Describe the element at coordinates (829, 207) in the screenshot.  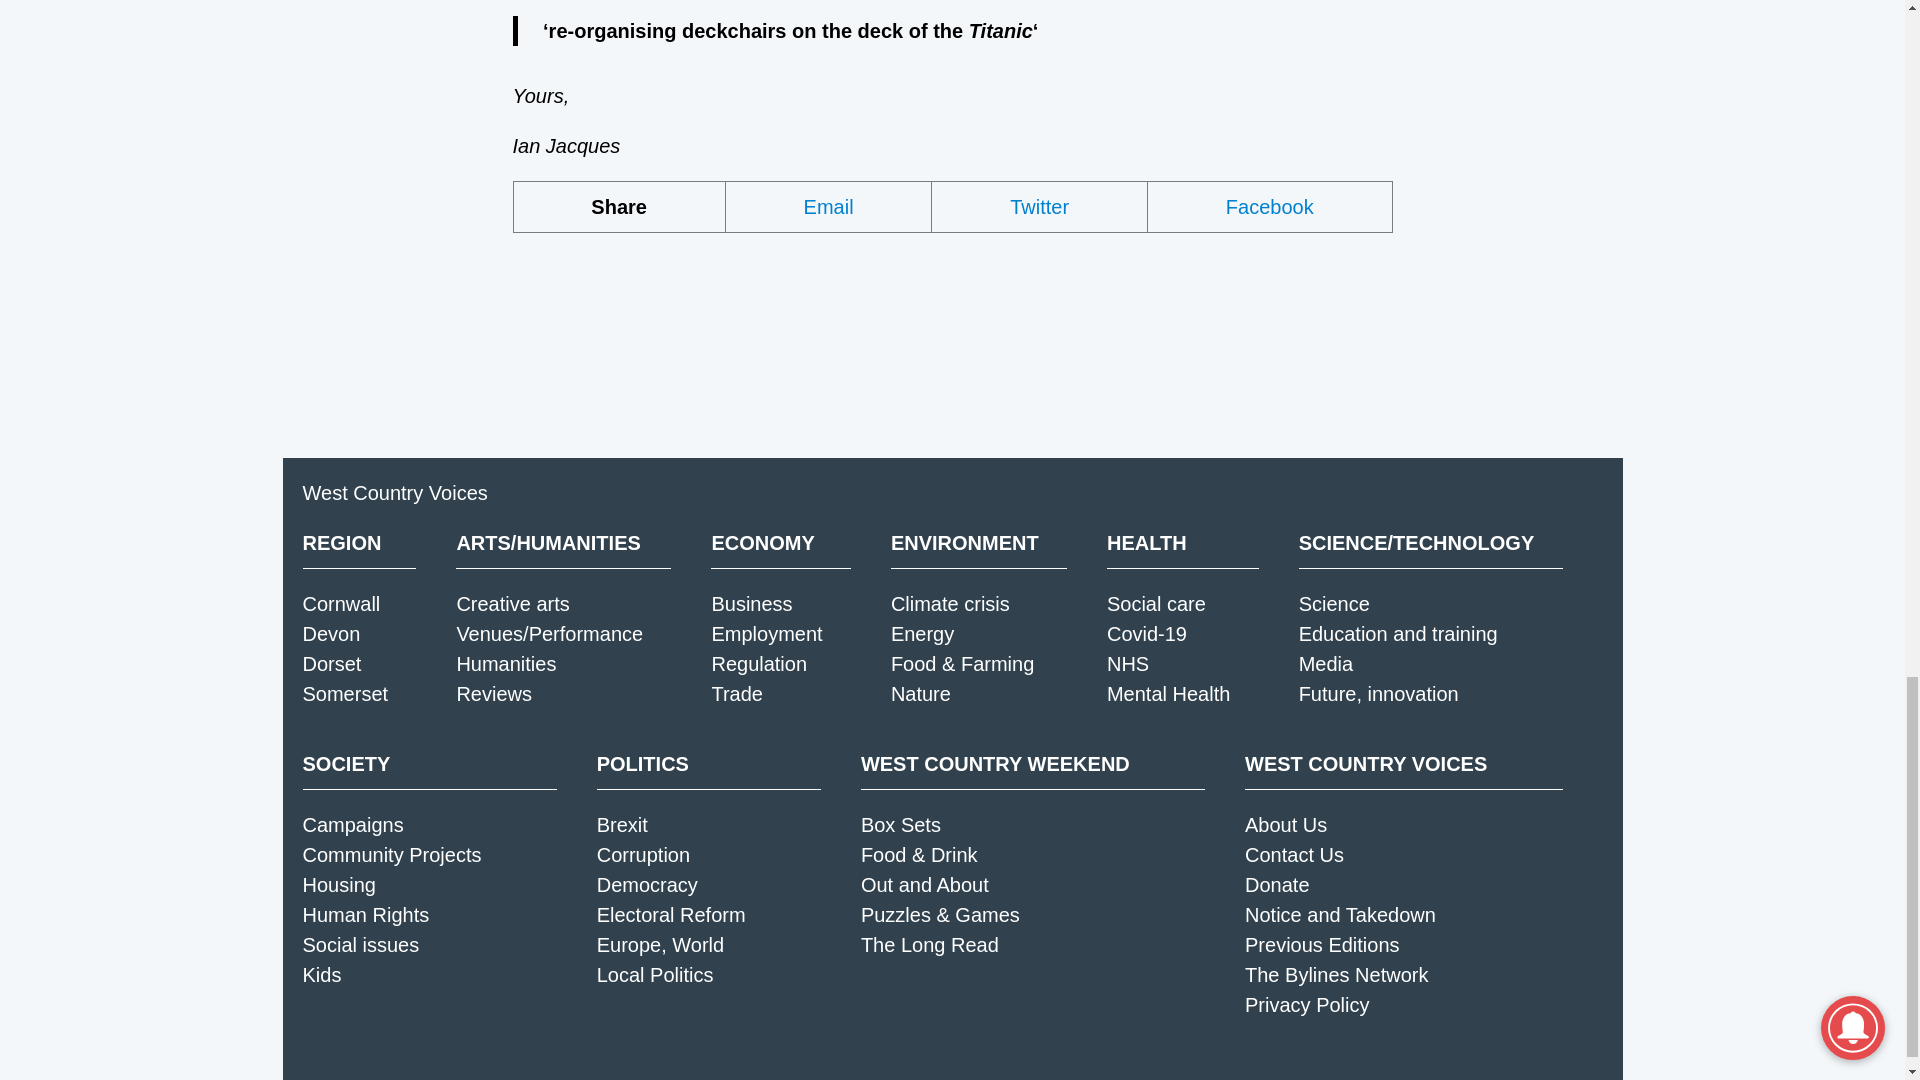
I see `Email` at that location.